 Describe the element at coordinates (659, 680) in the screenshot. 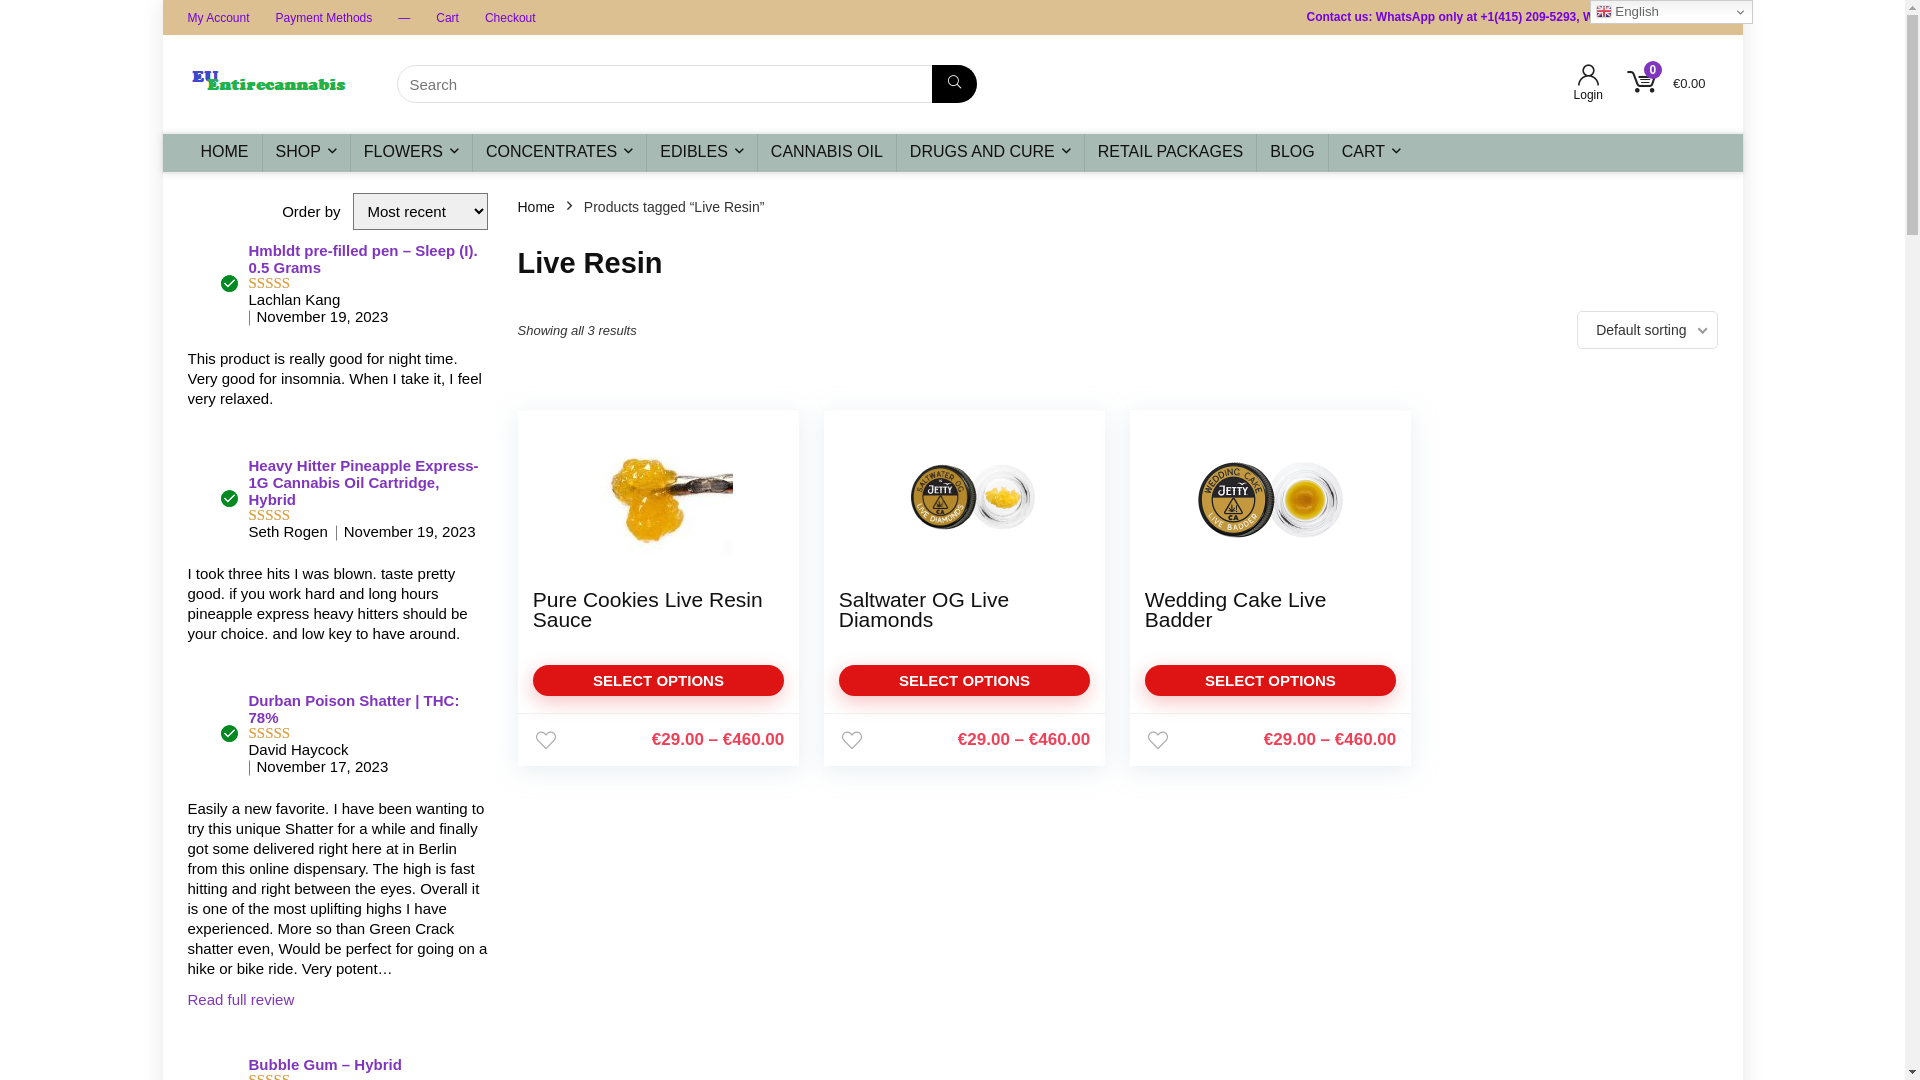

I see `SELECT OPTIONS` at that location.